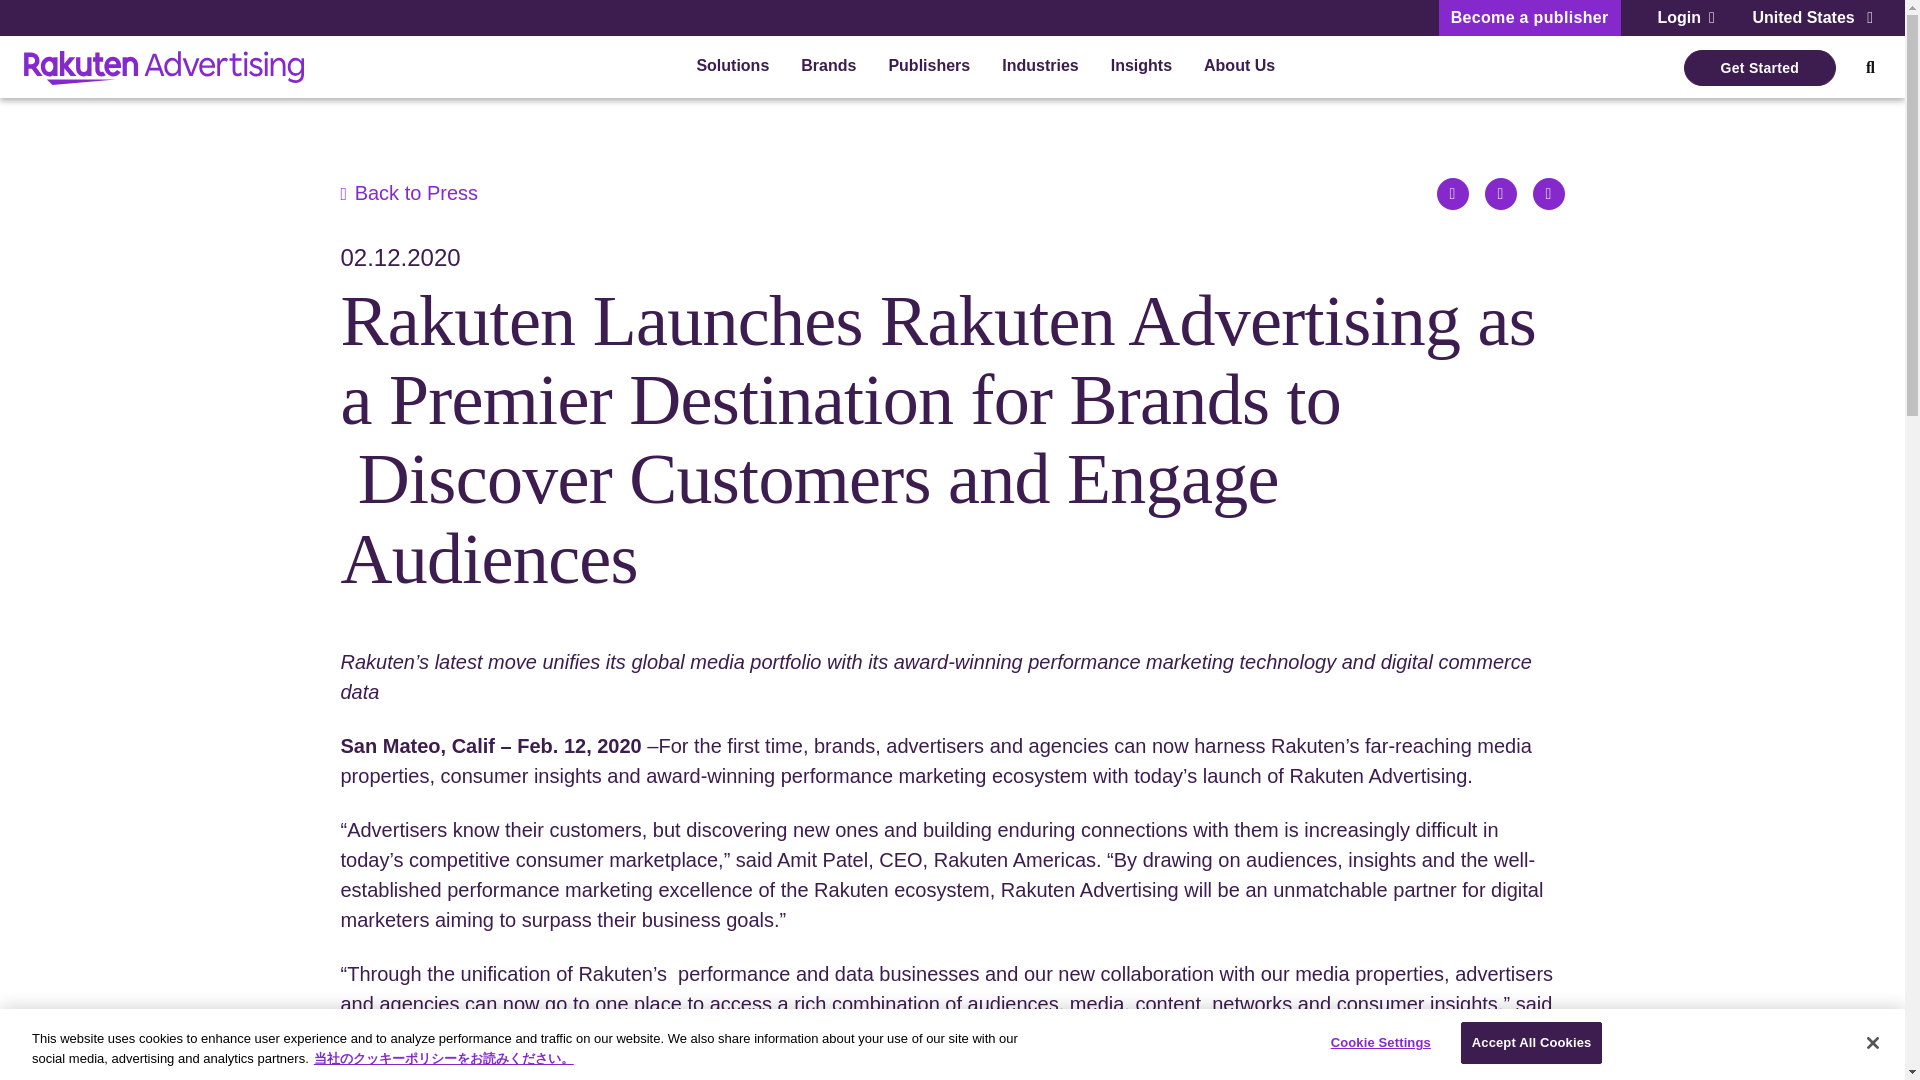 This screenshot has width=1920, height=1080. What do you see at coordinates (928, 68) in the screenshot?
I see `Publishers` at bounding box center [928, 68].